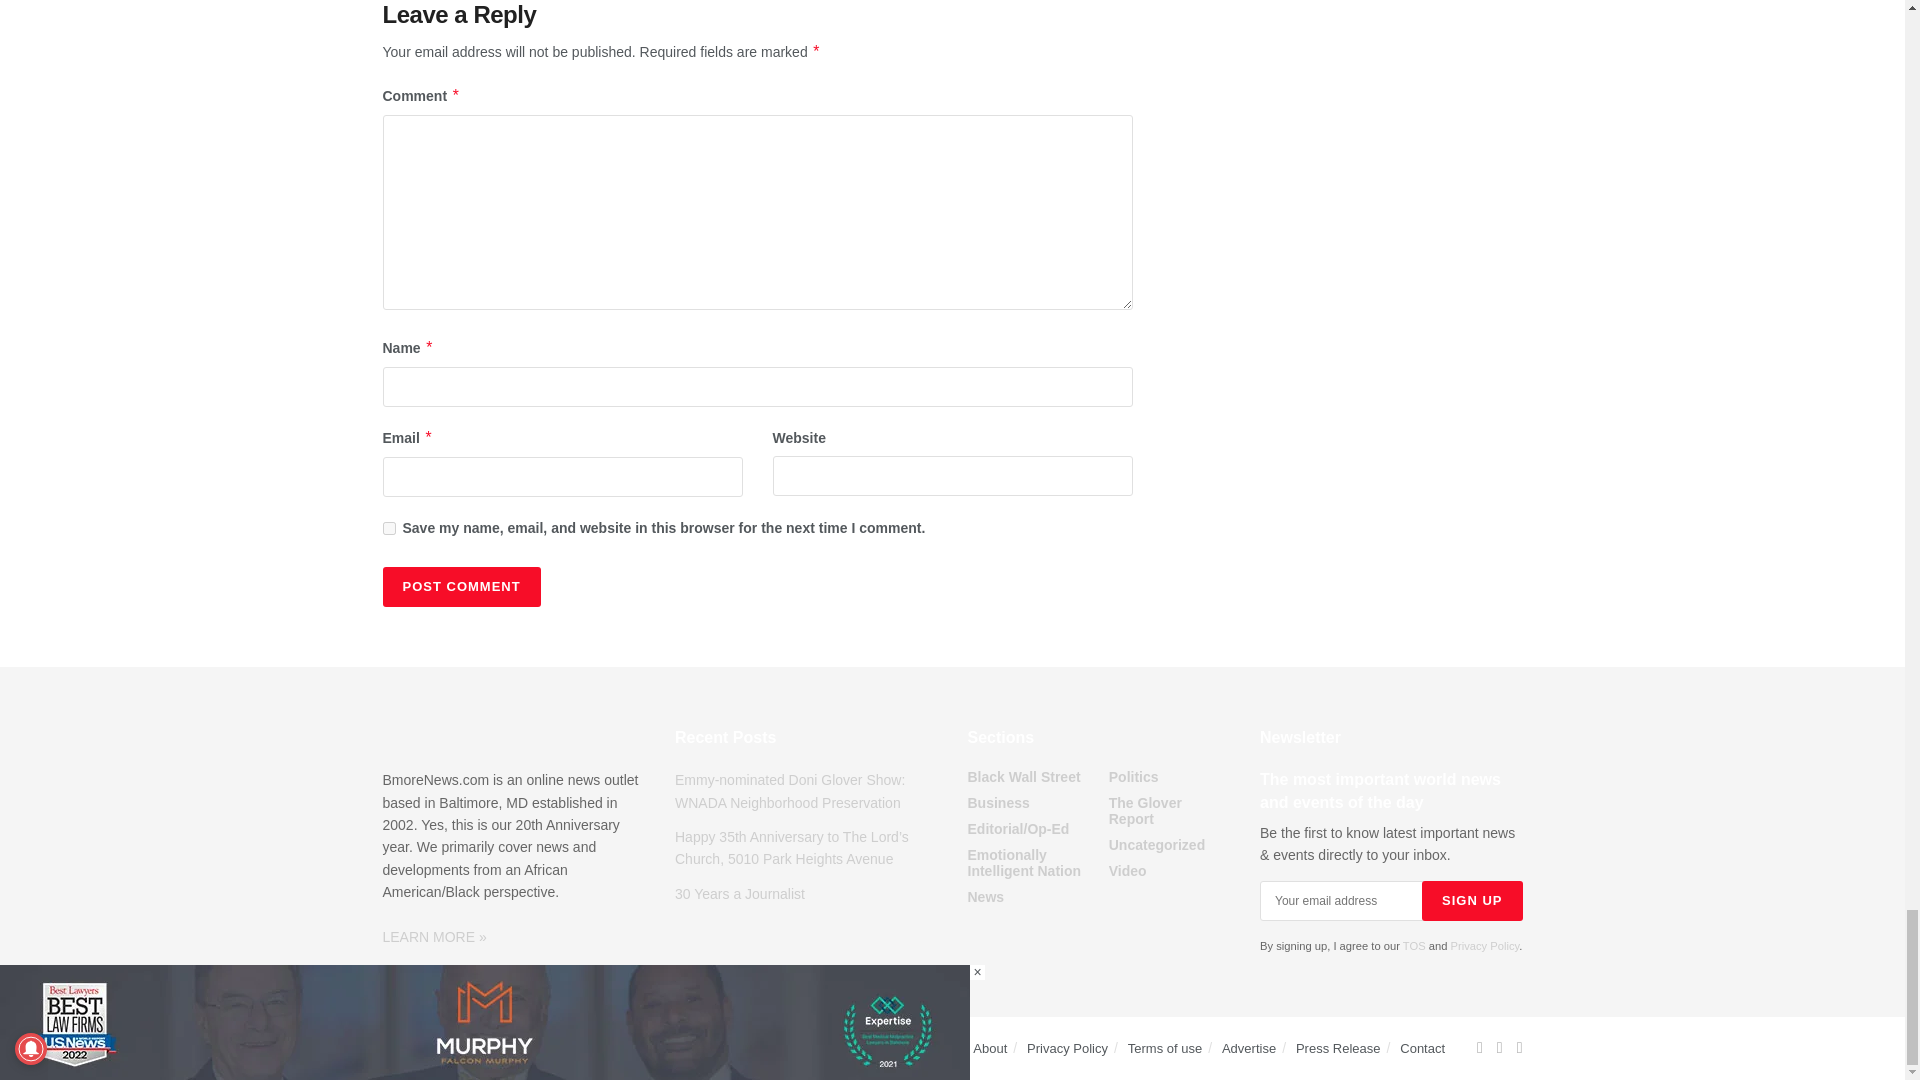 The image size is (1920, 1080). I want to click on Post Comment, so click(460, 586).